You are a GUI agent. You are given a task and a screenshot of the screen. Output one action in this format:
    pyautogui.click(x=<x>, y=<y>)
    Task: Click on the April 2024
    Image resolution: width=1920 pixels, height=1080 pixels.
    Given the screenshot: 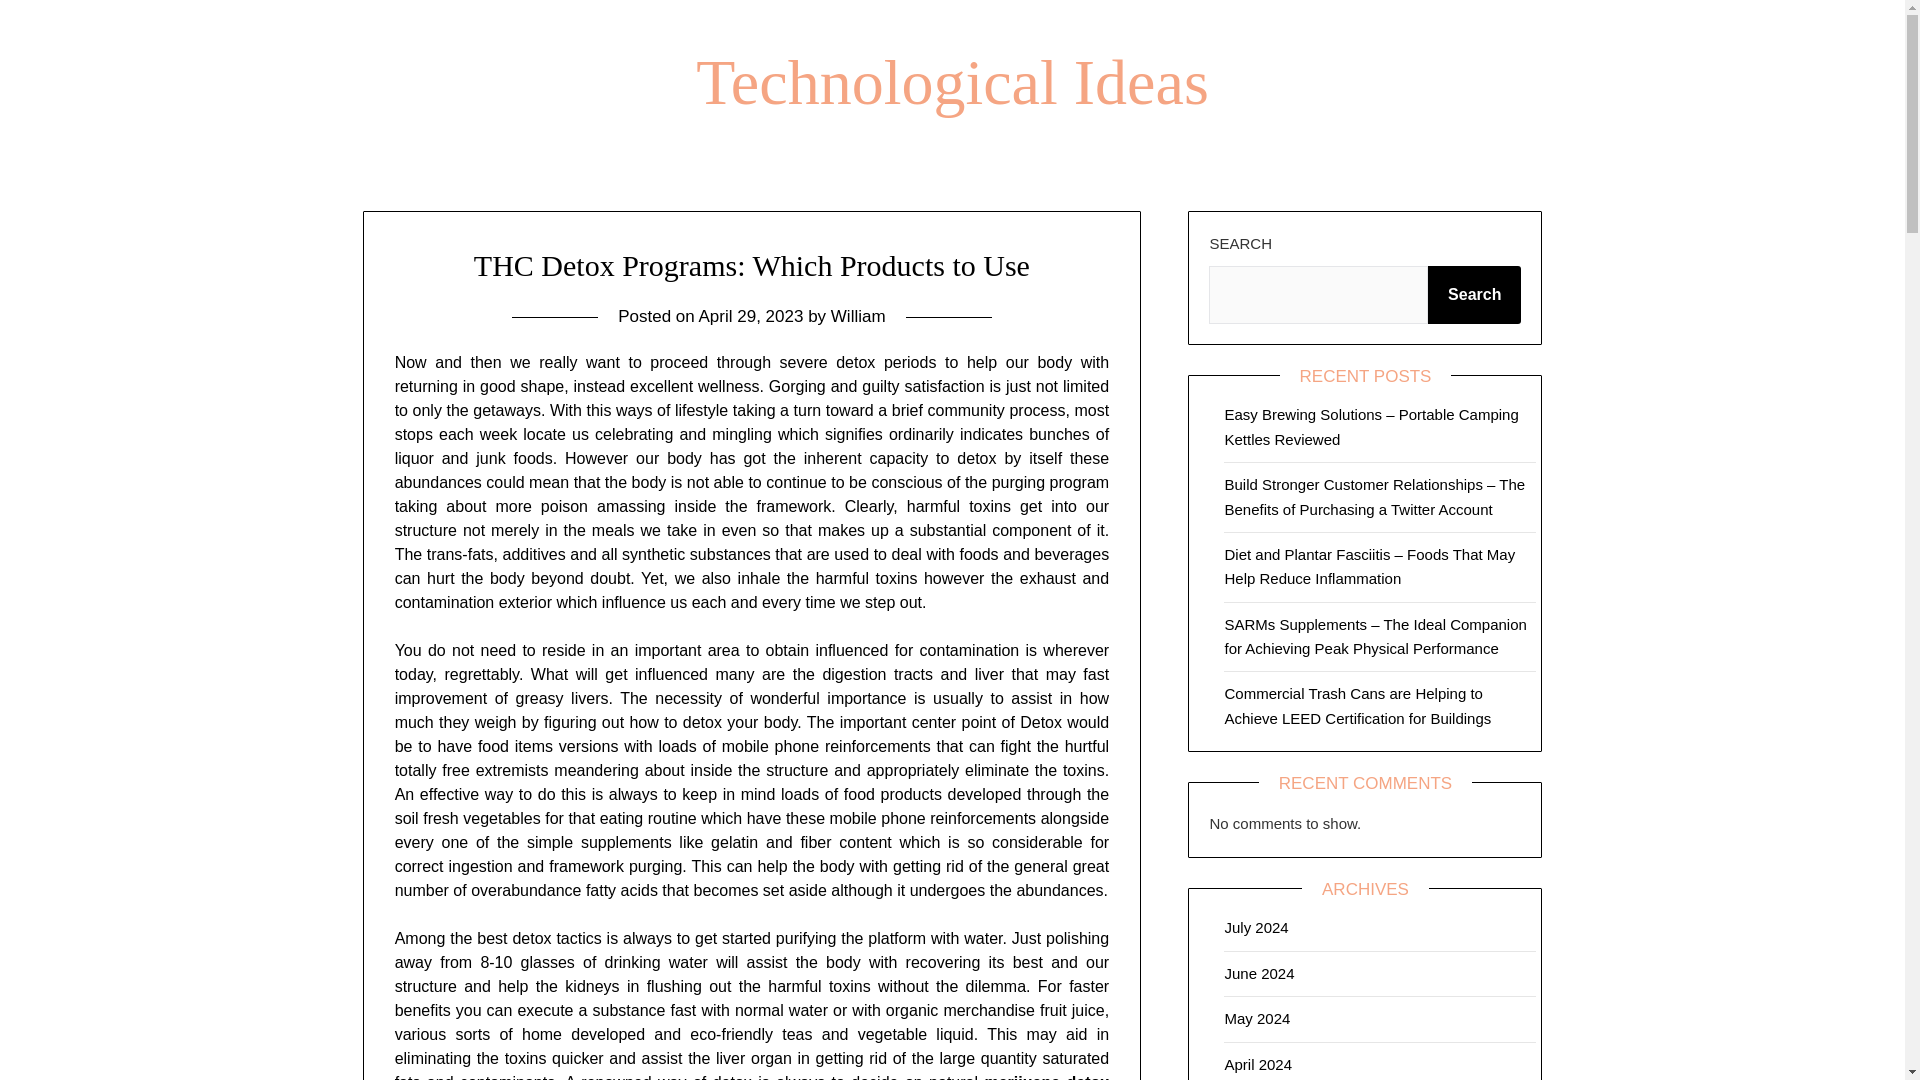 What is the action you would take?
    pyautogui.click(x=1258, y=1064)
    